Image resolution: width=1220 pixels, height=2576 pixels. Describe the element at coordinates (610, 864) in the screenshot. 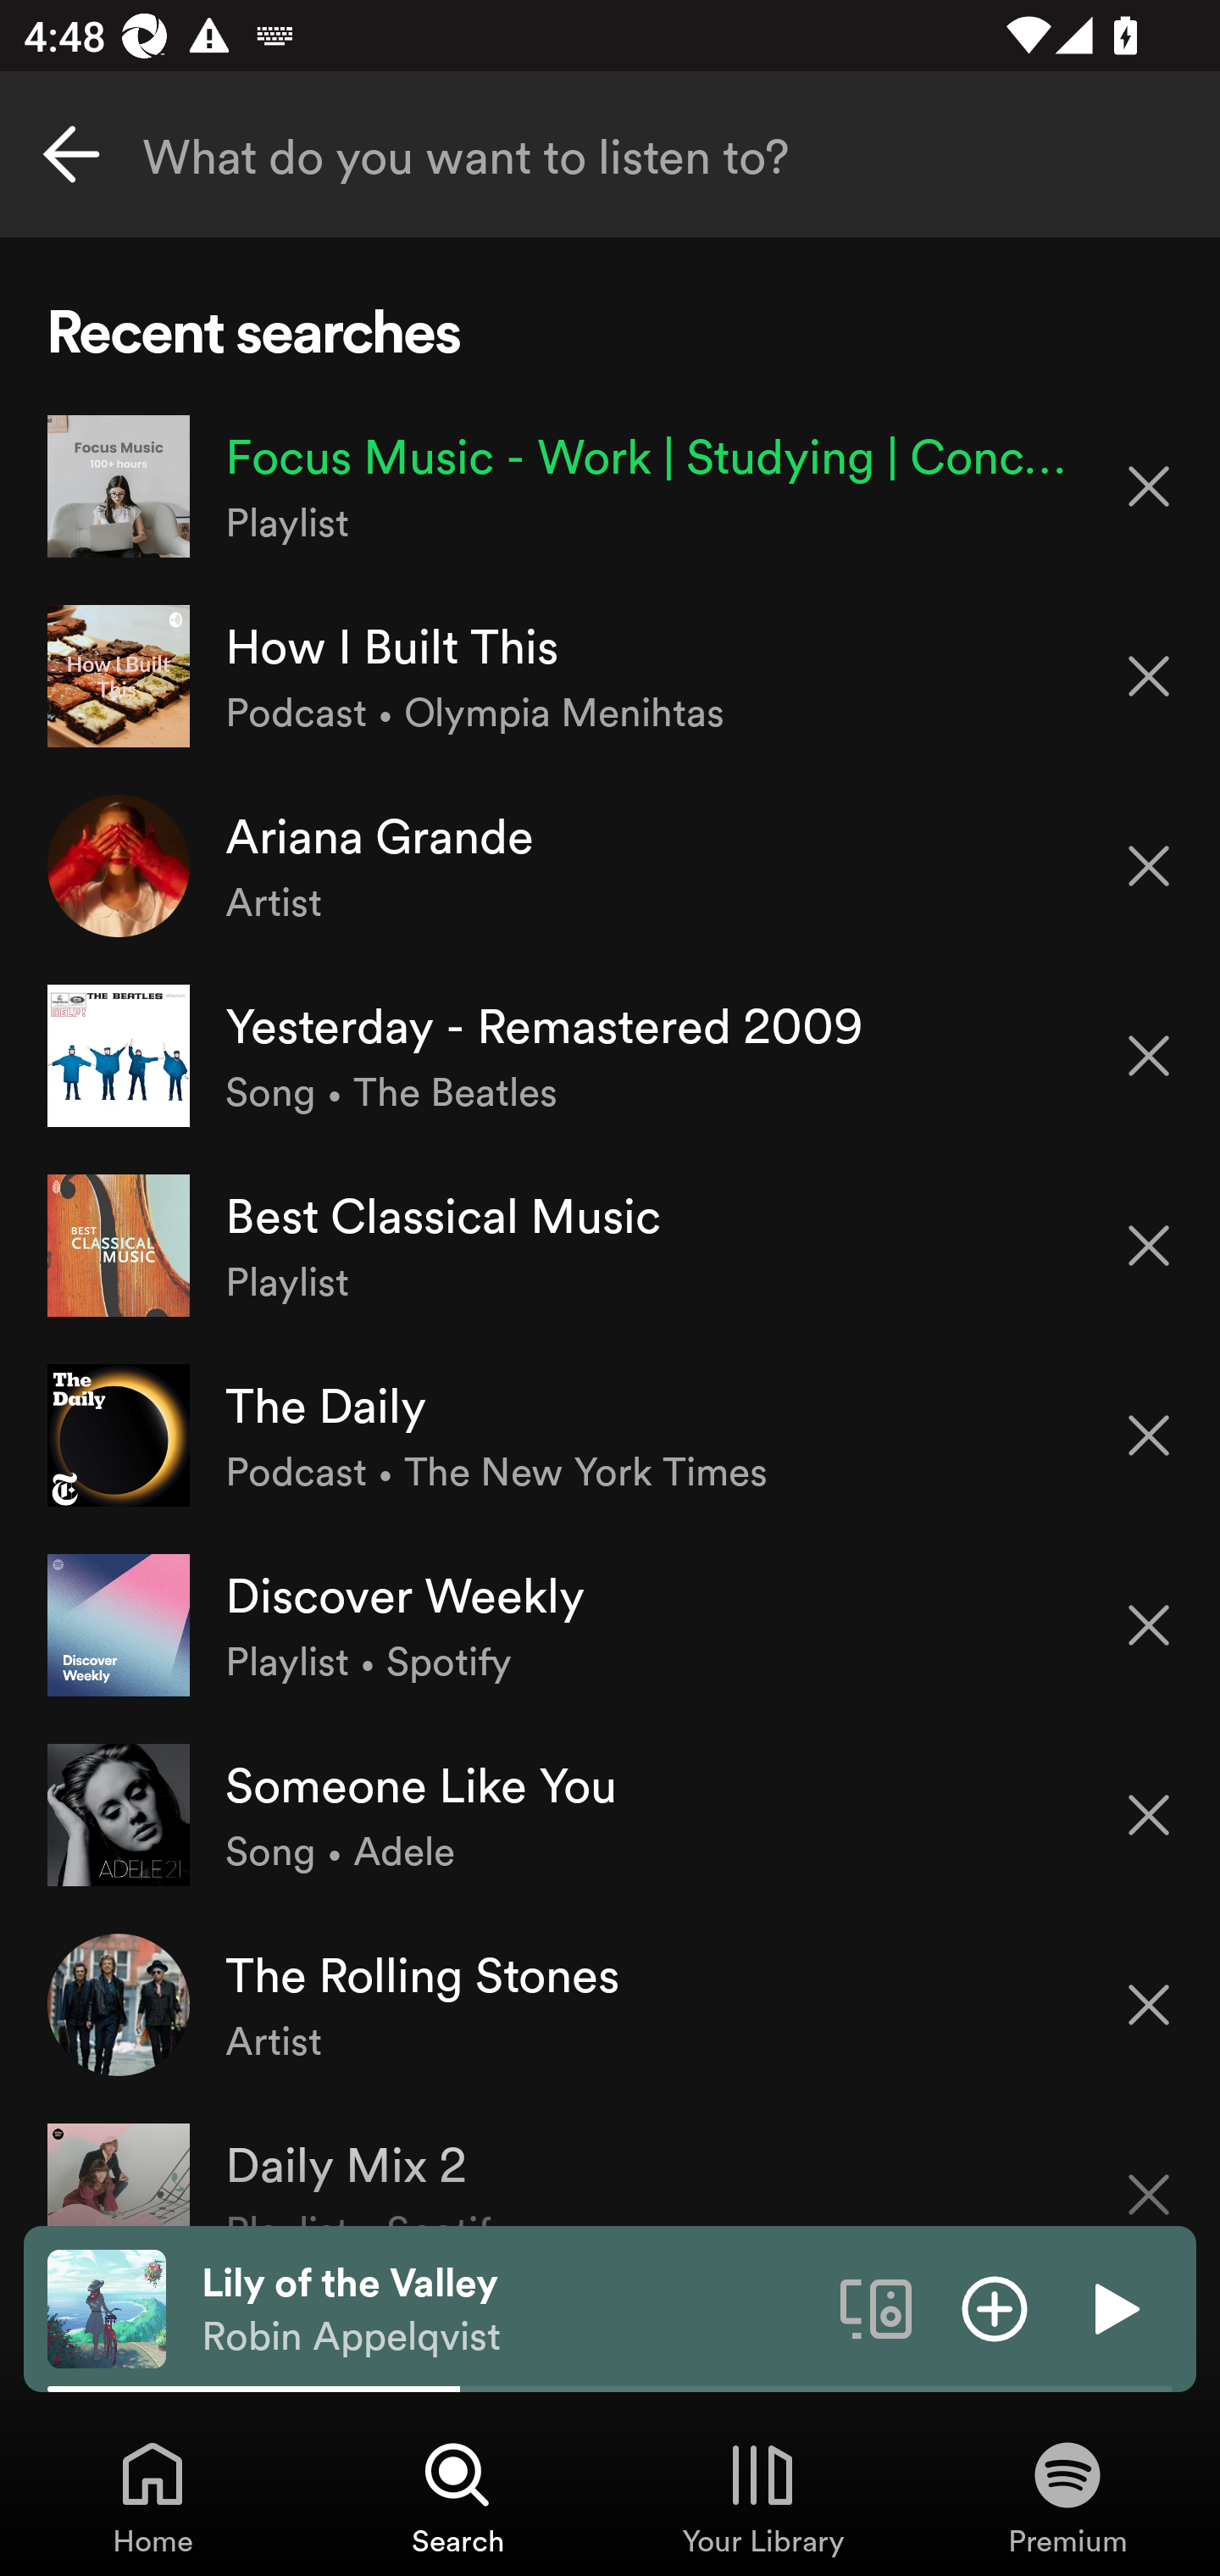

I see `Ariana Grande Artist Remove` at that location.